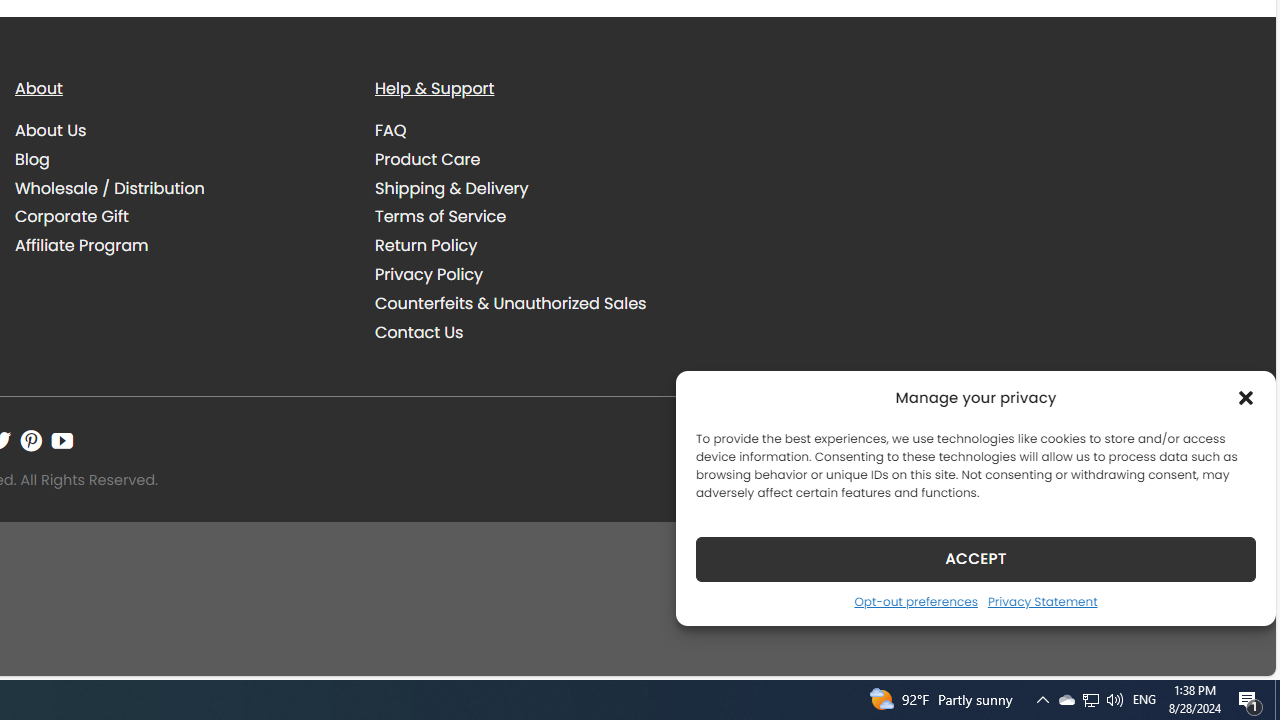 This screenshot has width=1280, height=720. What do you see at coordinates (540, 131) in the screenshot?
I see `FAQ` at bounding box center [540, 131].